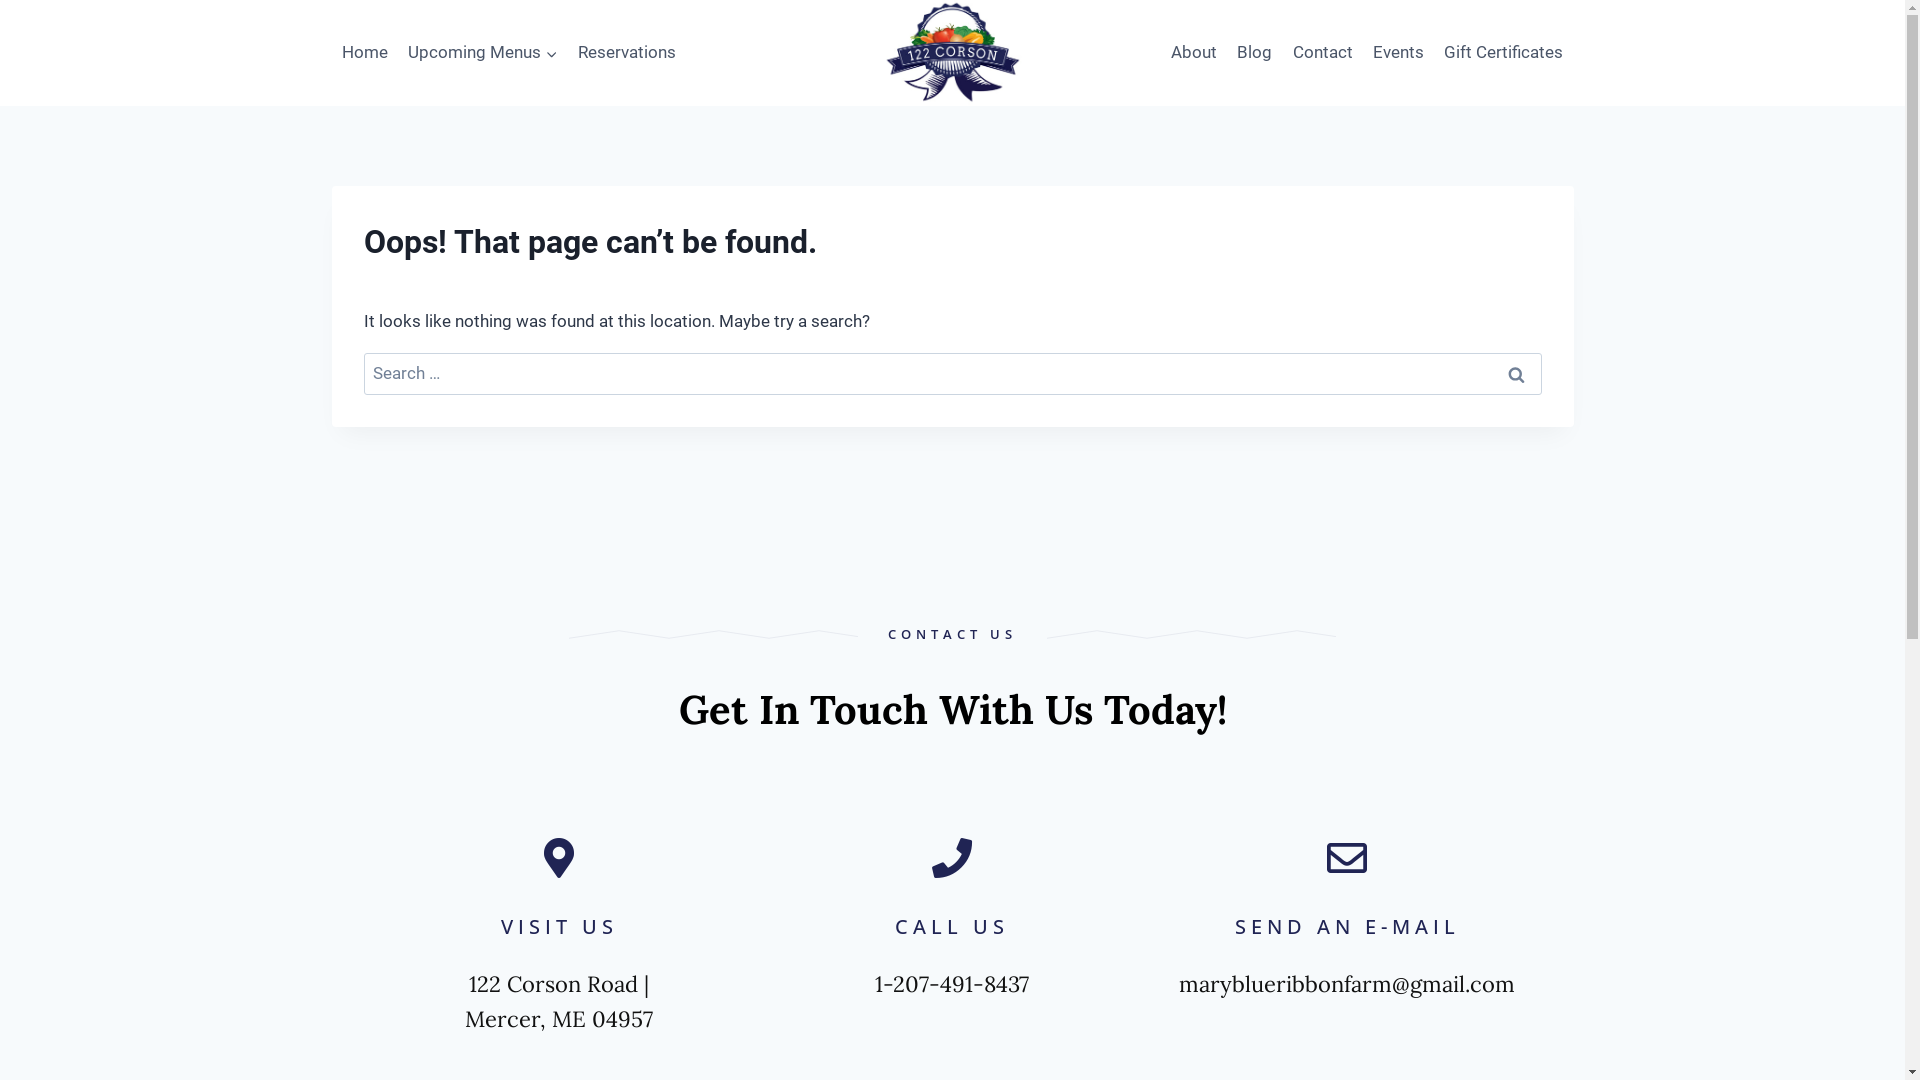  What do you see at coordinates (365, 53) in the screenshot?
I see `Home` at bounding box center [365, 53].